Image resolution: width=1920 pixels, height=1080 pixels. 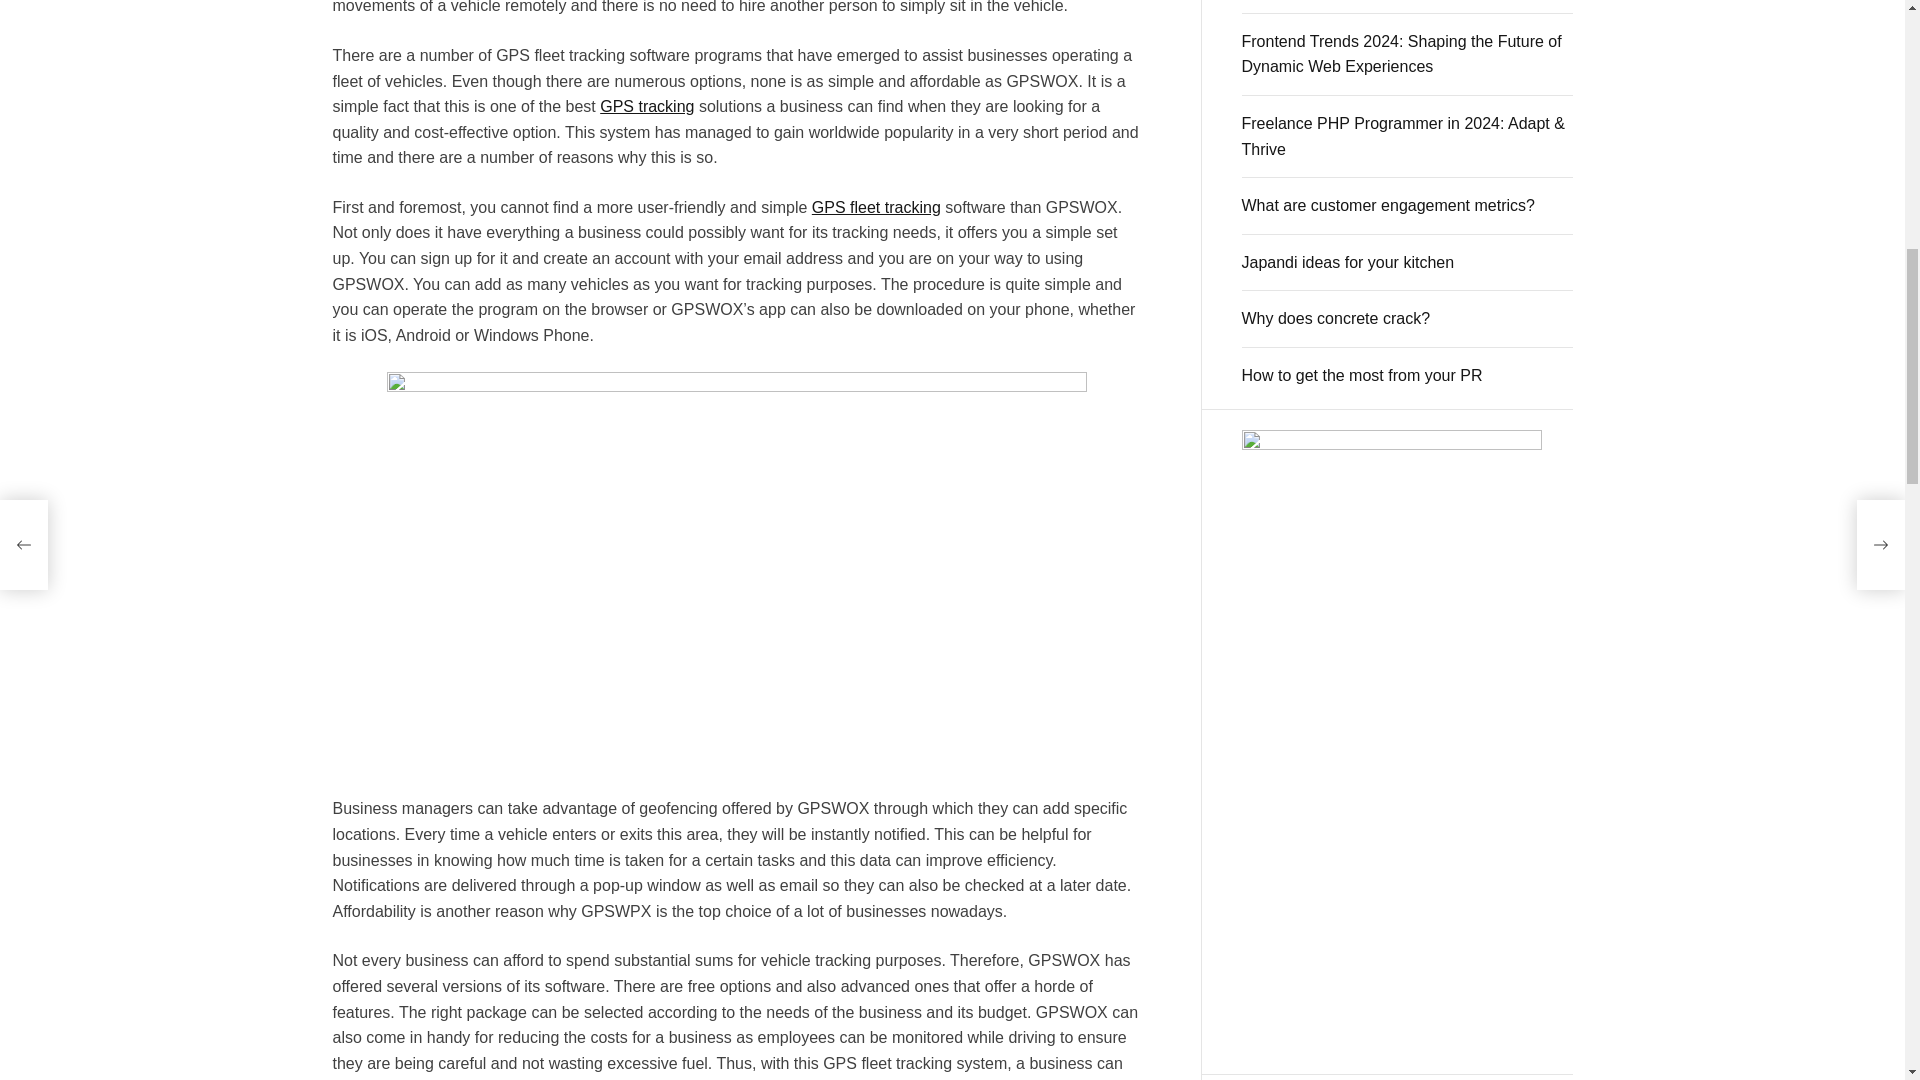 I want to click on GPS fleet tracking, so click(x=876, y=207).